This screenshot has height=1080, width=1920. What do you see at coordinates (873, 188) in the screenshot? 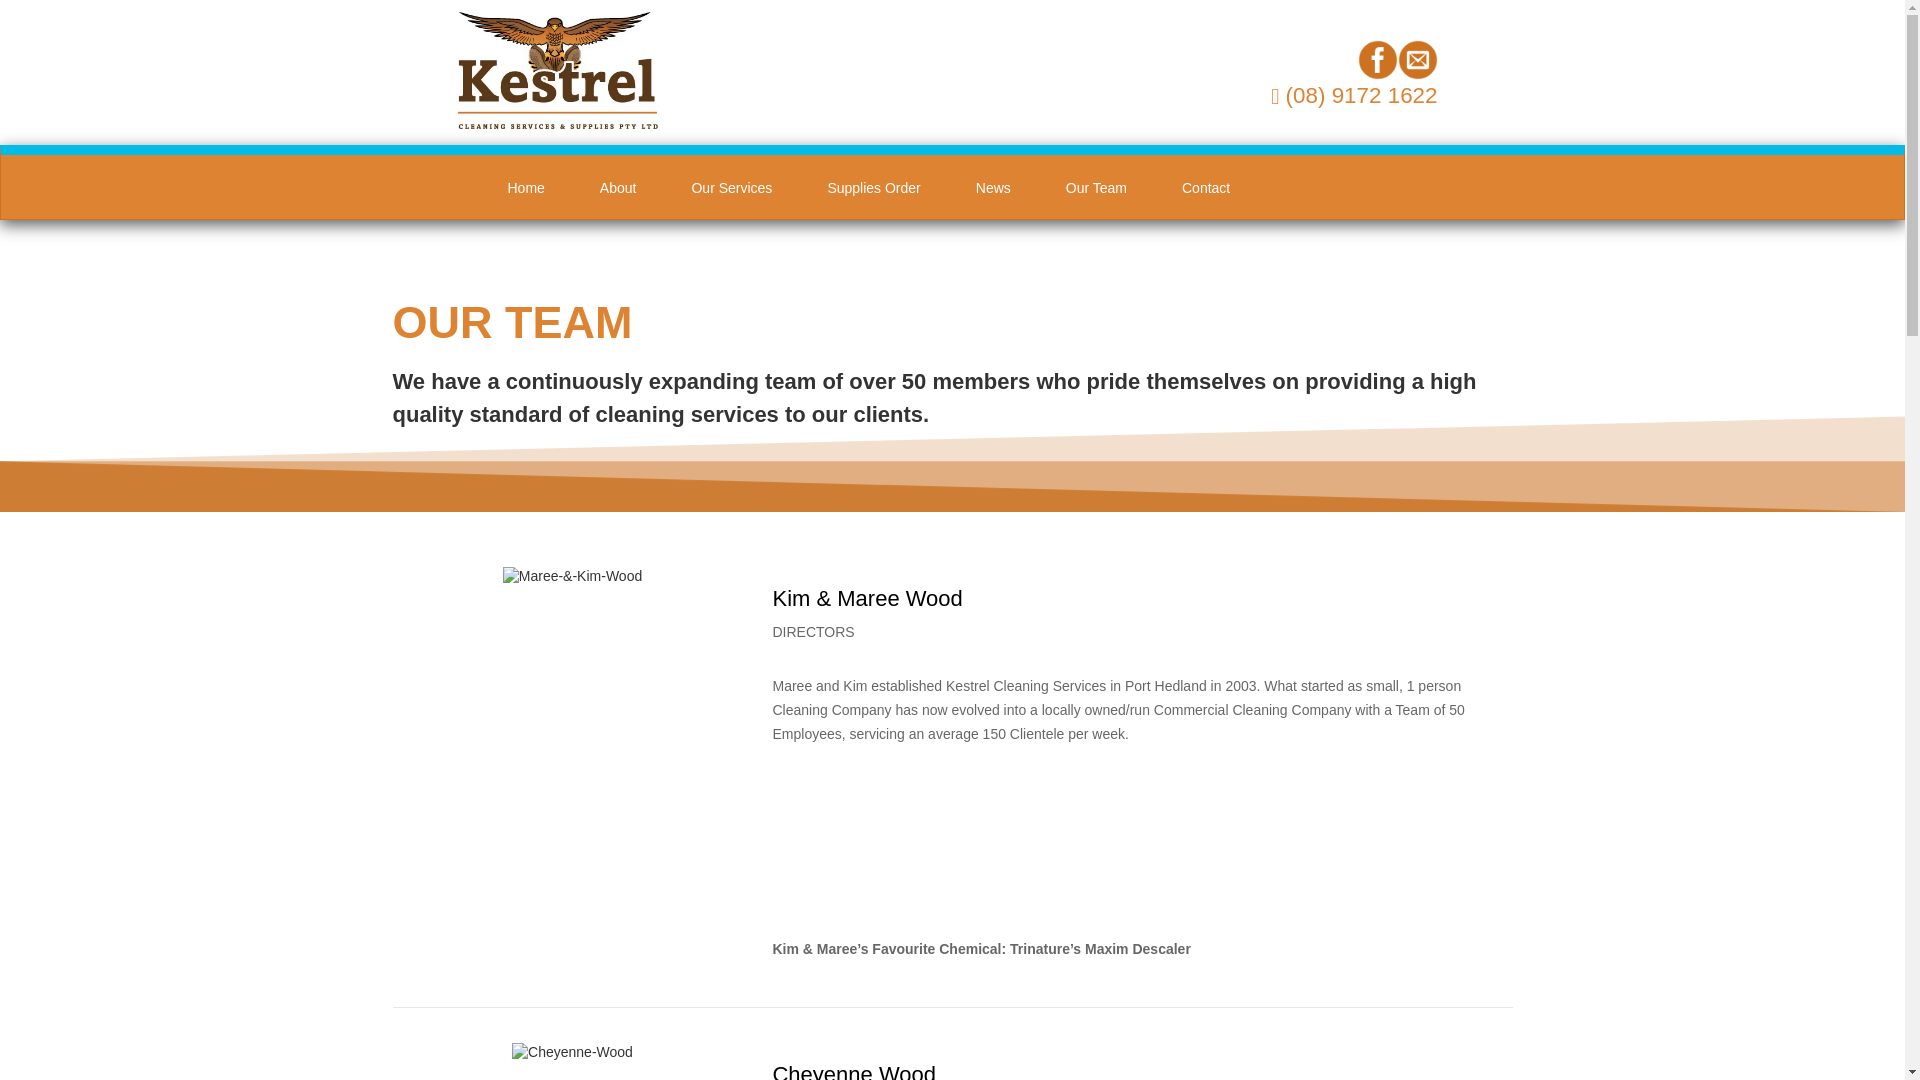
I see `Supplies Order` at bounding box center [873, 188].